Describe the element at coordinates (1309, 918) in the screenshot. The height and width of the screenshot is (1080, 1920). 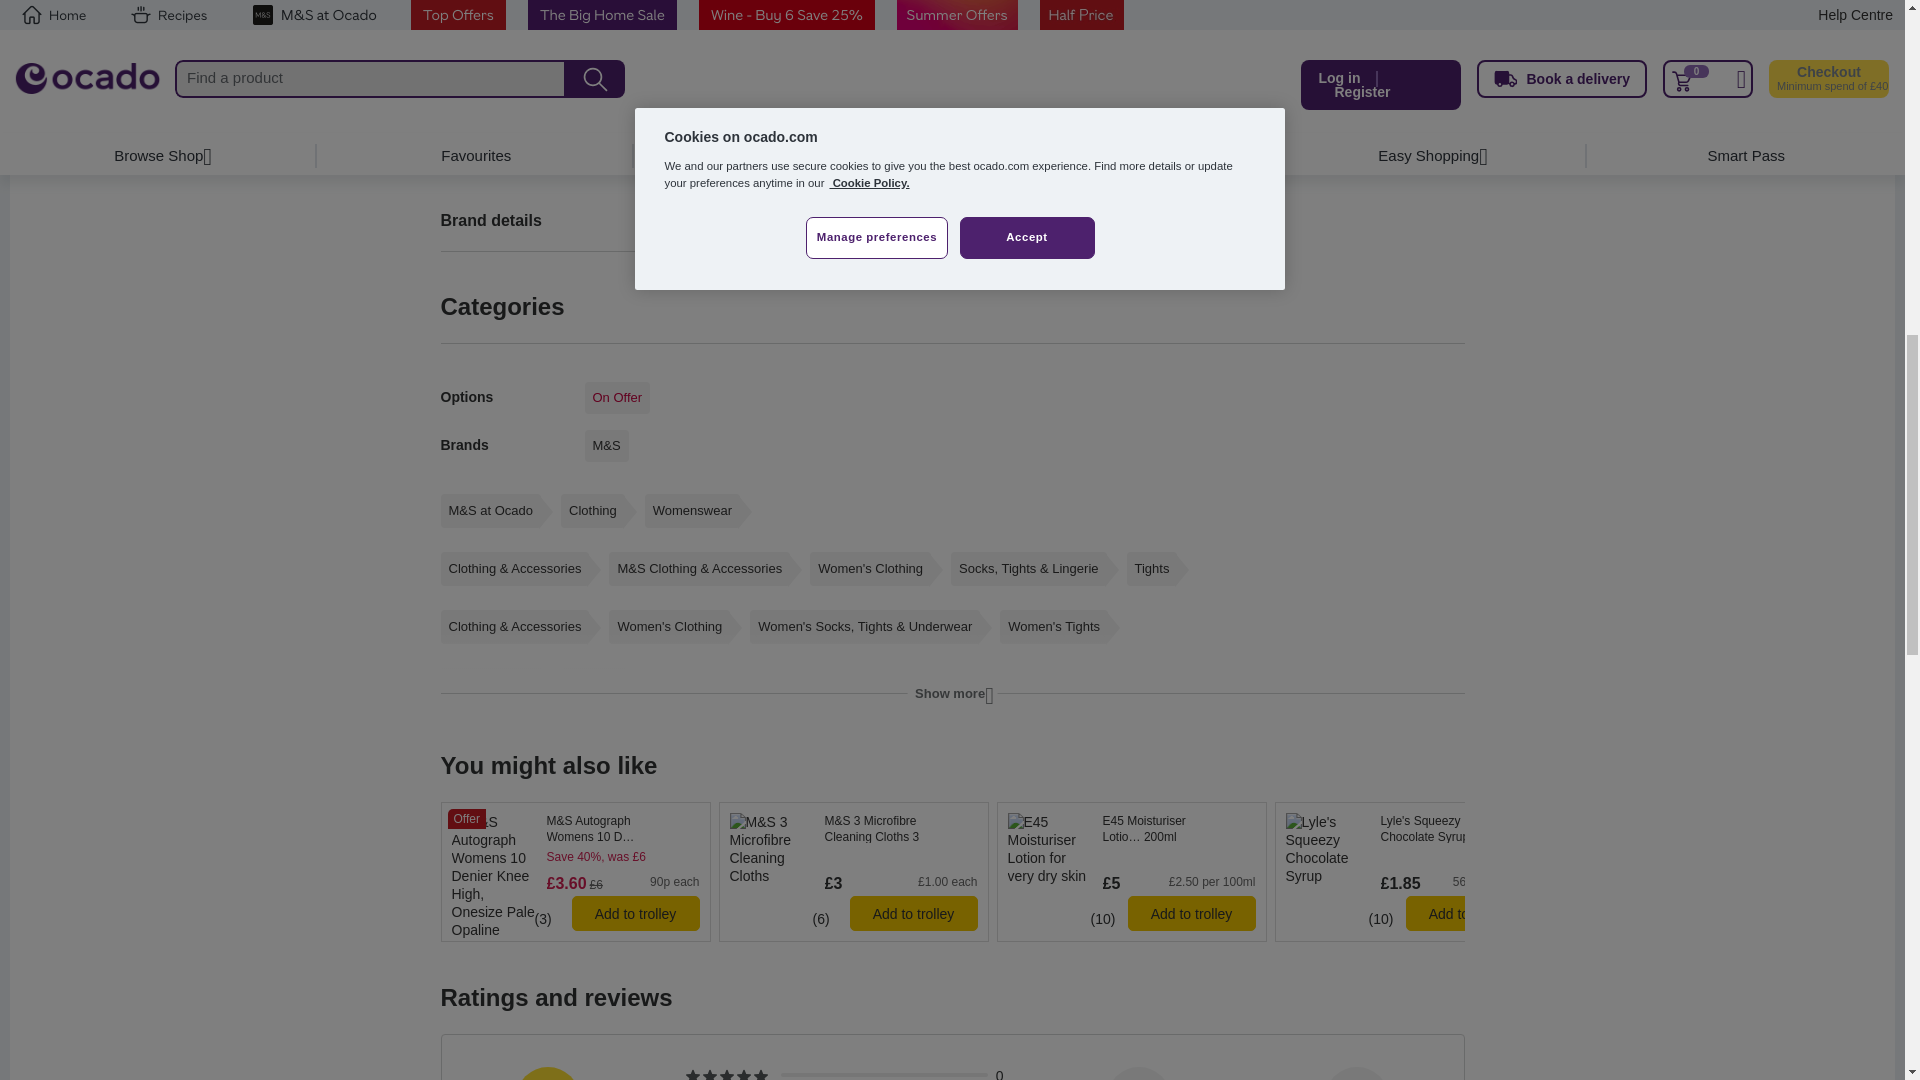
I see `Reviews 2.60 out of 5` at that location.